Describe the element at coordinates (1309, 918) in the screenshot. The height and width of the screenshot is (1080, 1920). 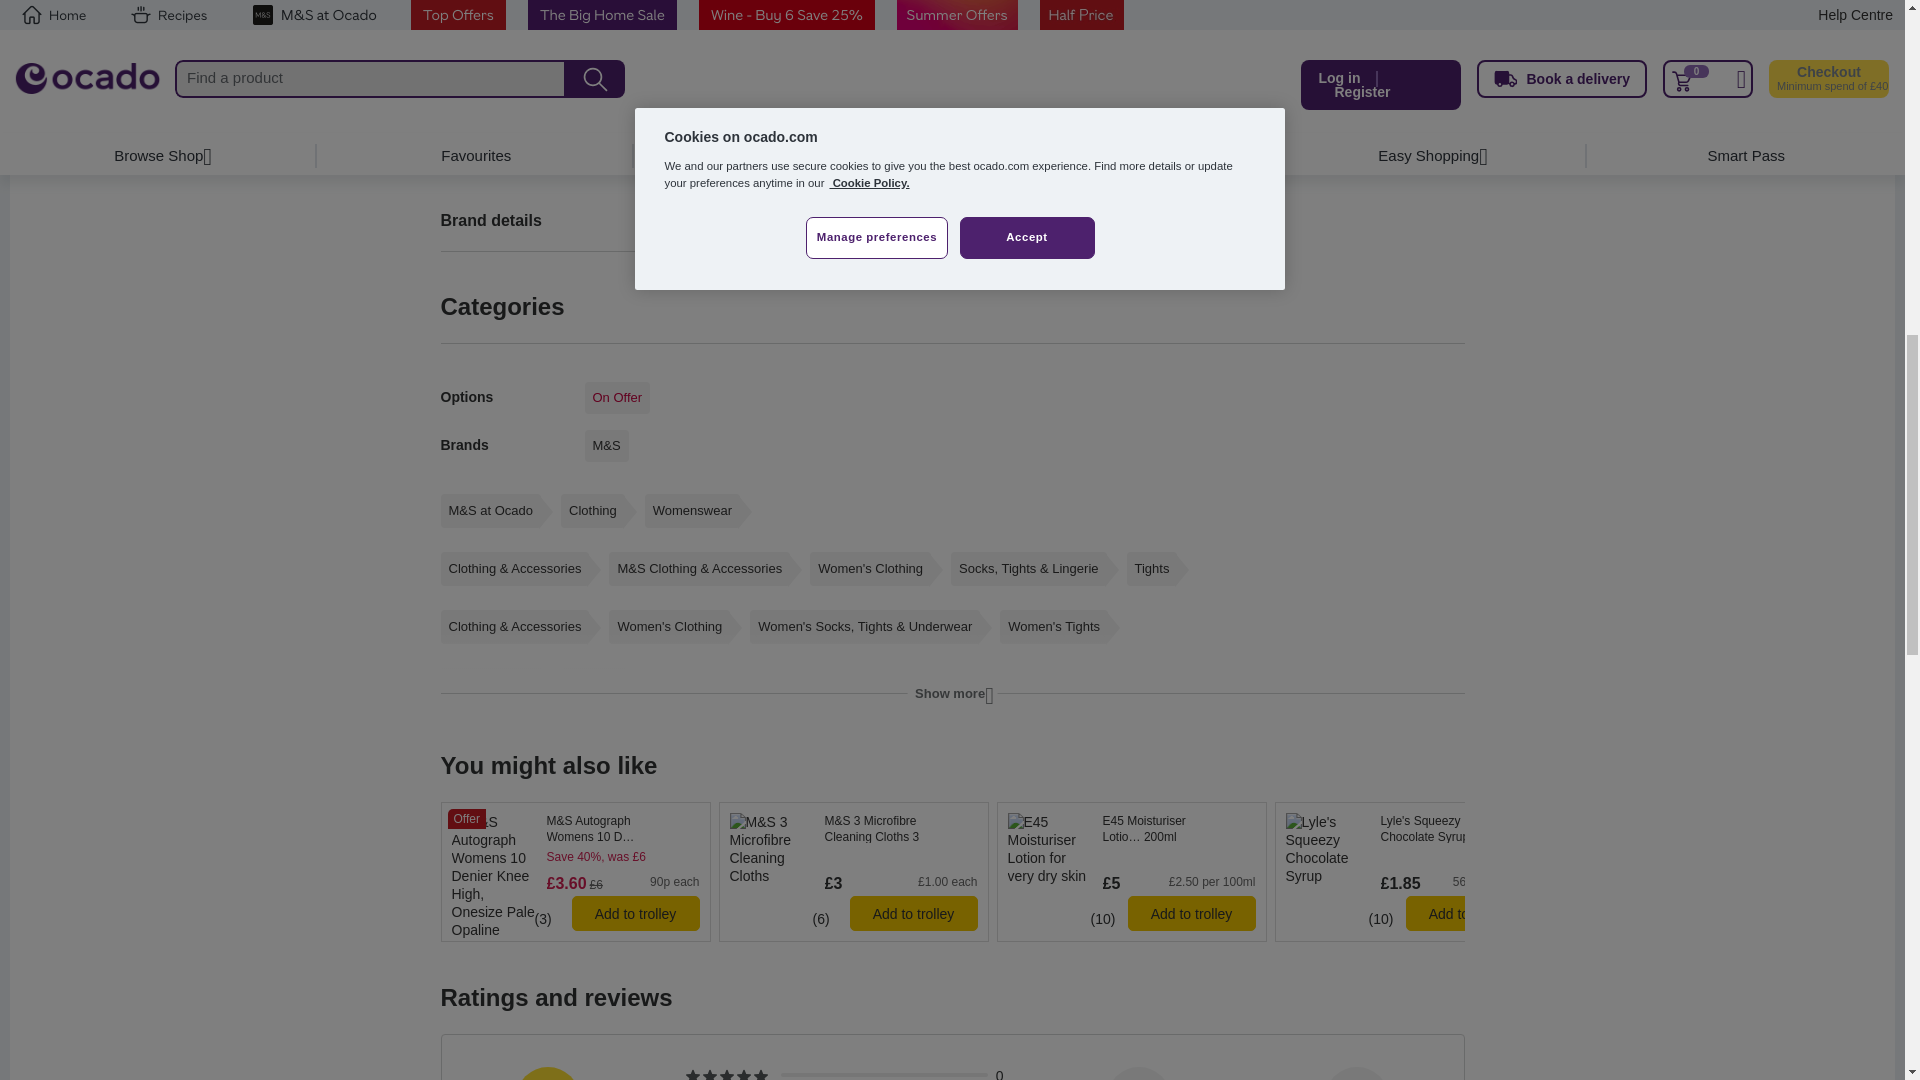
I see `Reviews 2.60 out of 5` at that location.